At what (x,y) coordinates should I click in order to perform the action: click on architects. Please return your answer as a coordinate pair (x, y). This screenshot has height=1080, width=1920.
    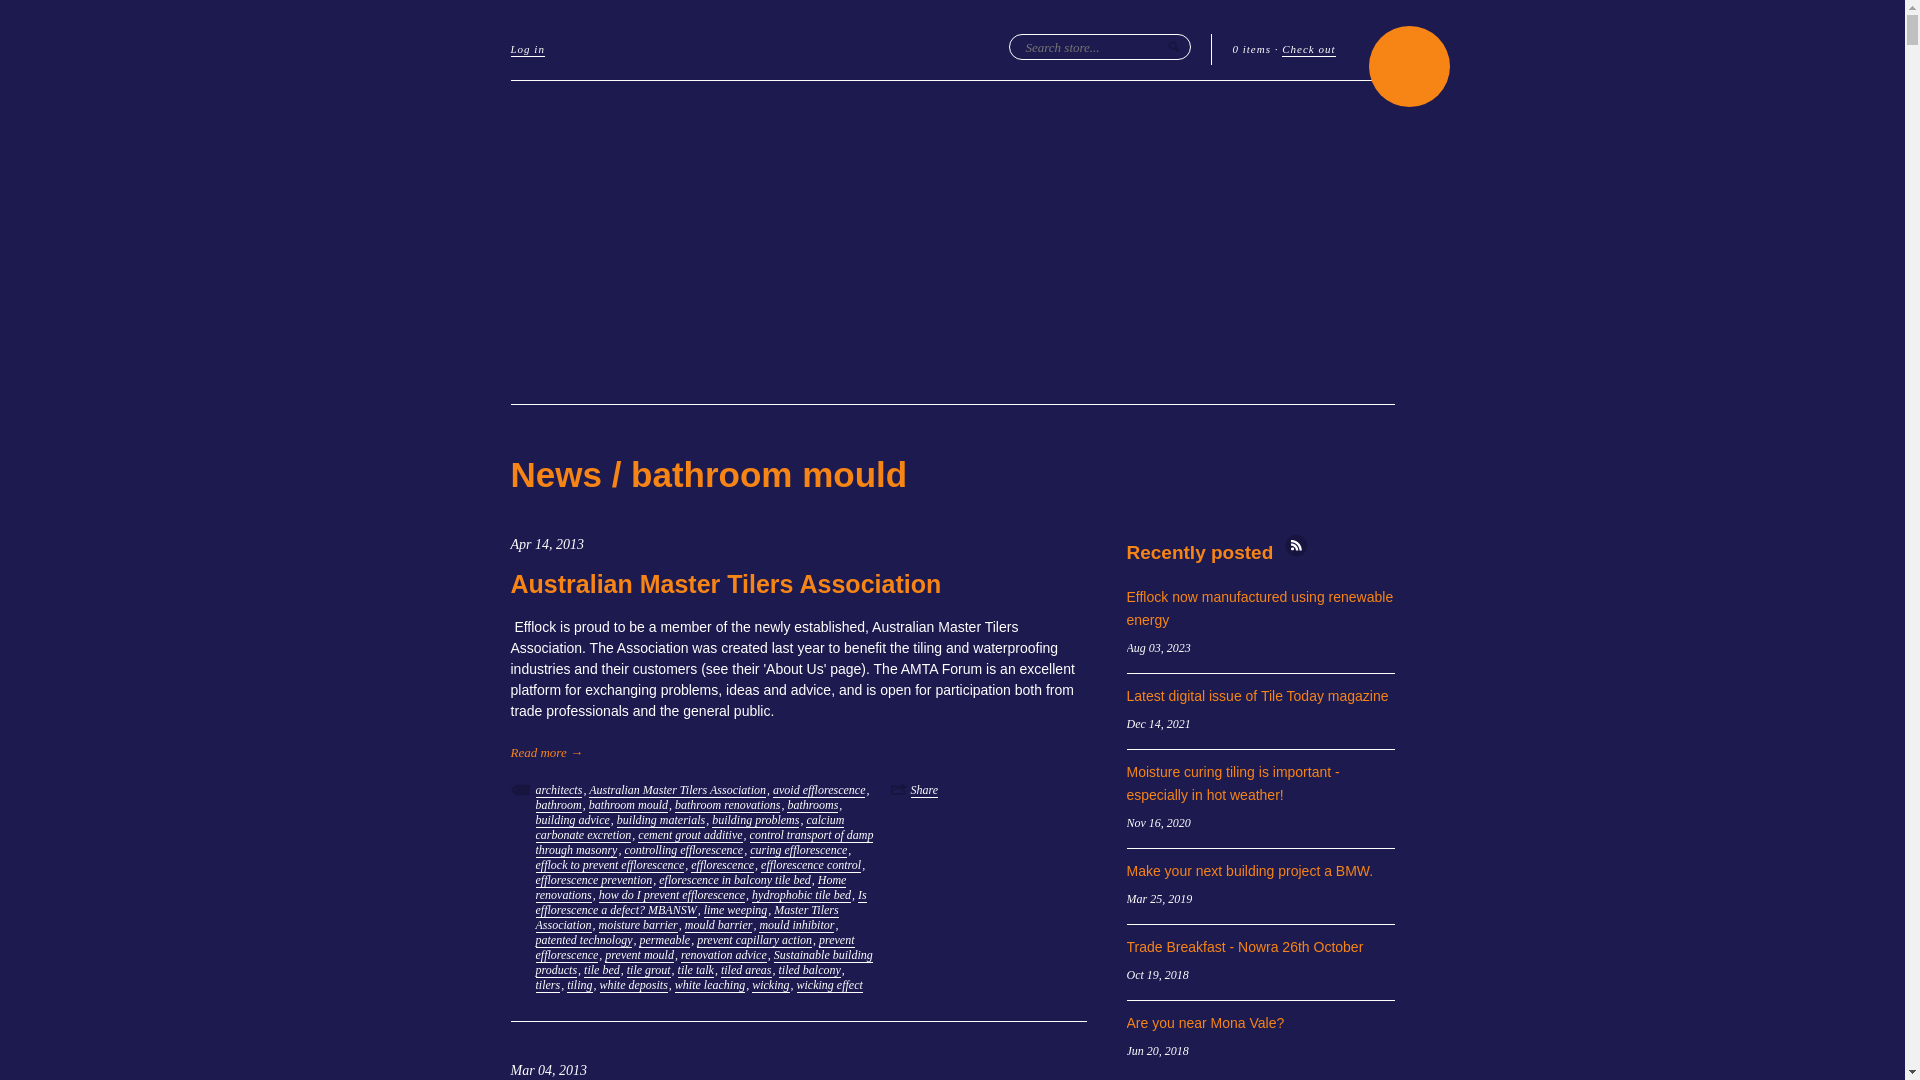
    Looking at the image, I should click on (560, 790).